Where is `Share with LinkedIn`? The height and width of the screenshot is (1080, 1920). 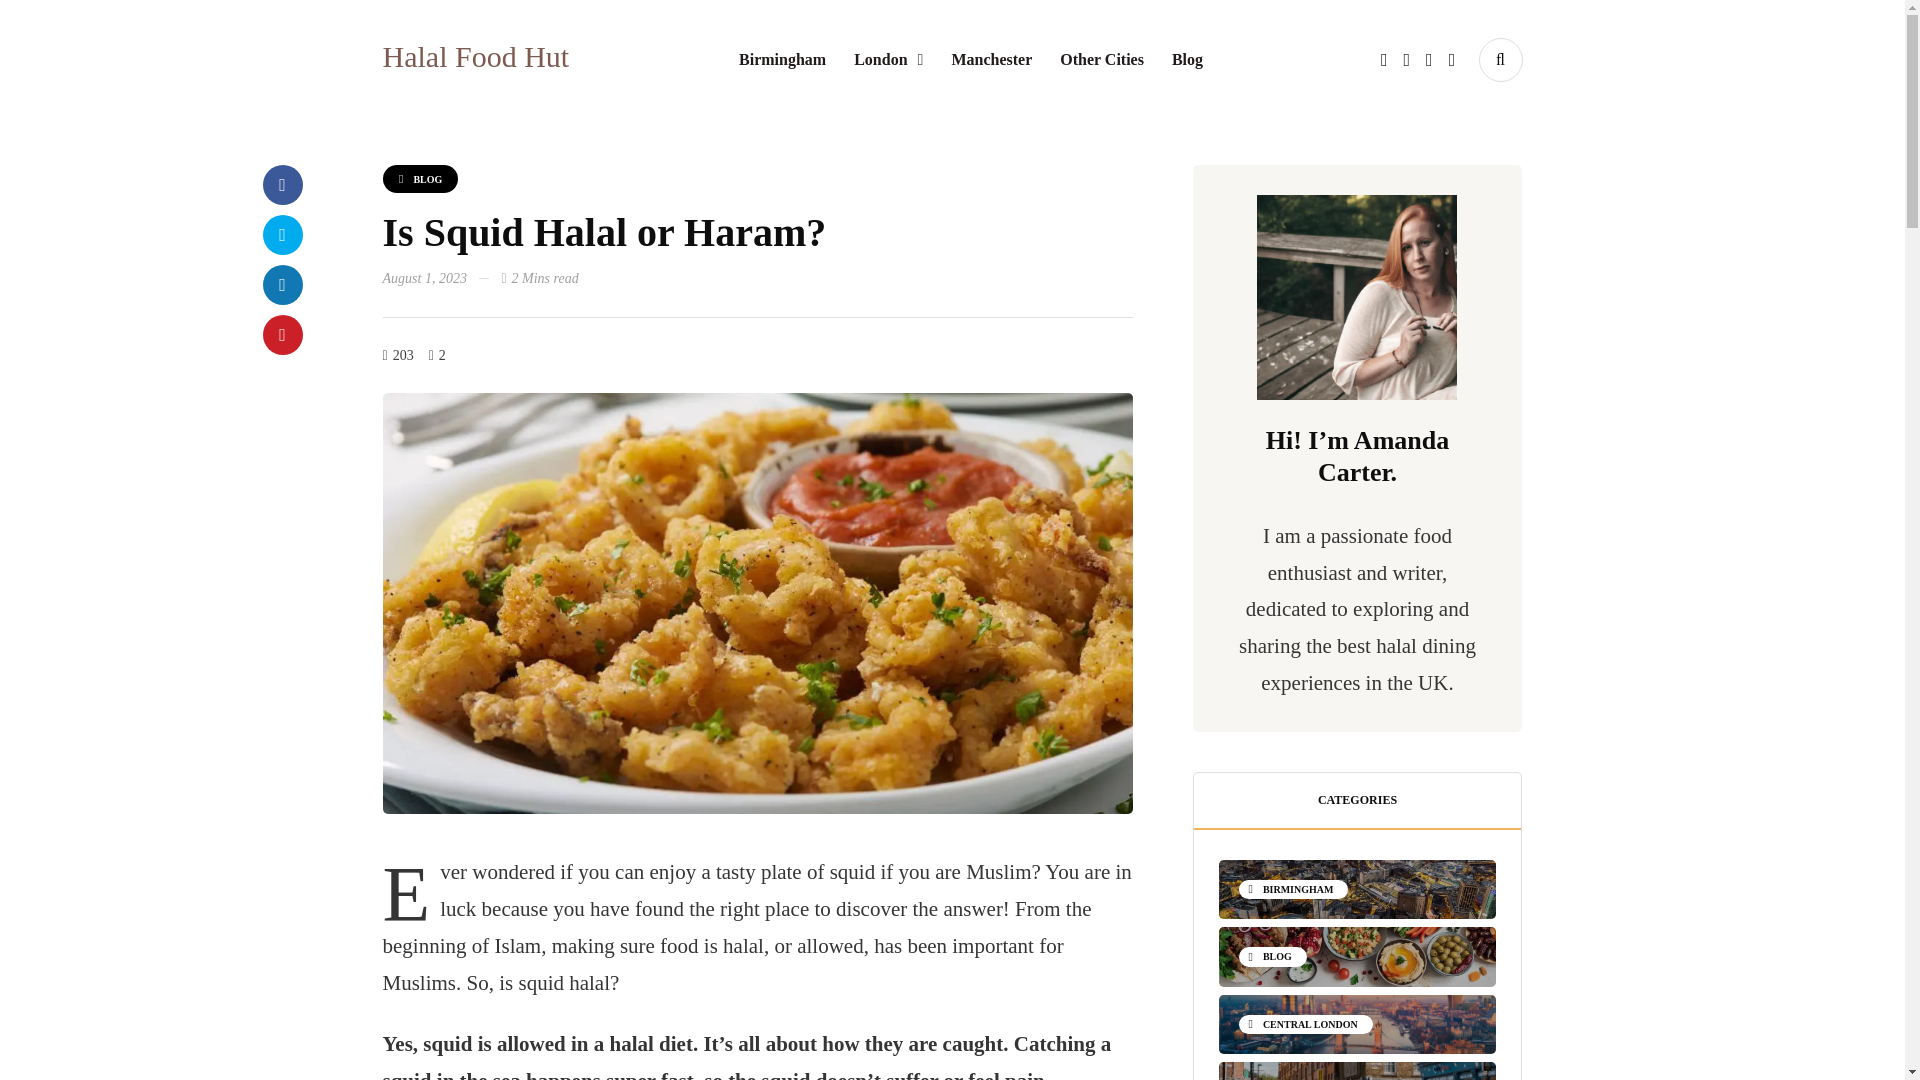
Share with LinkedIn is located at coordinates (281, 284).